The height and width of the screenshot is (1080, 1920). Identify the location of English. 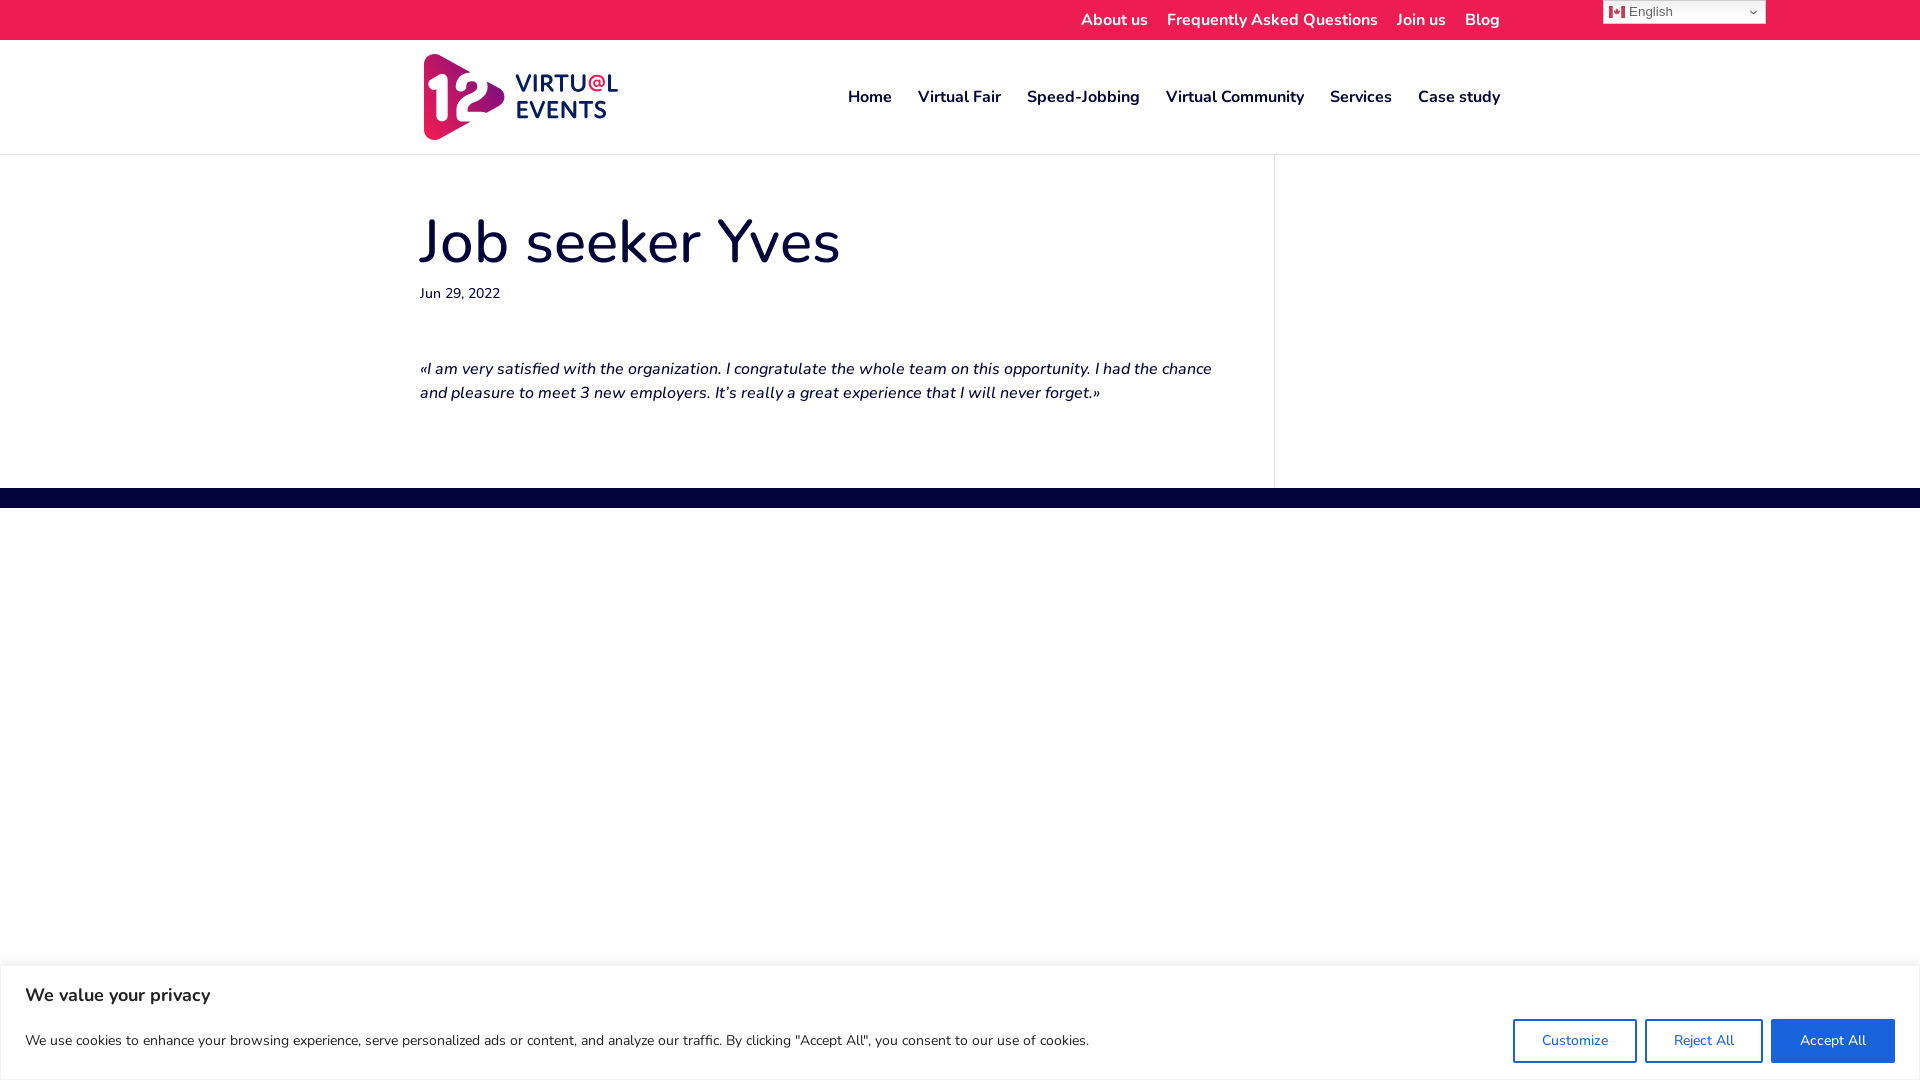
(1684, 12).